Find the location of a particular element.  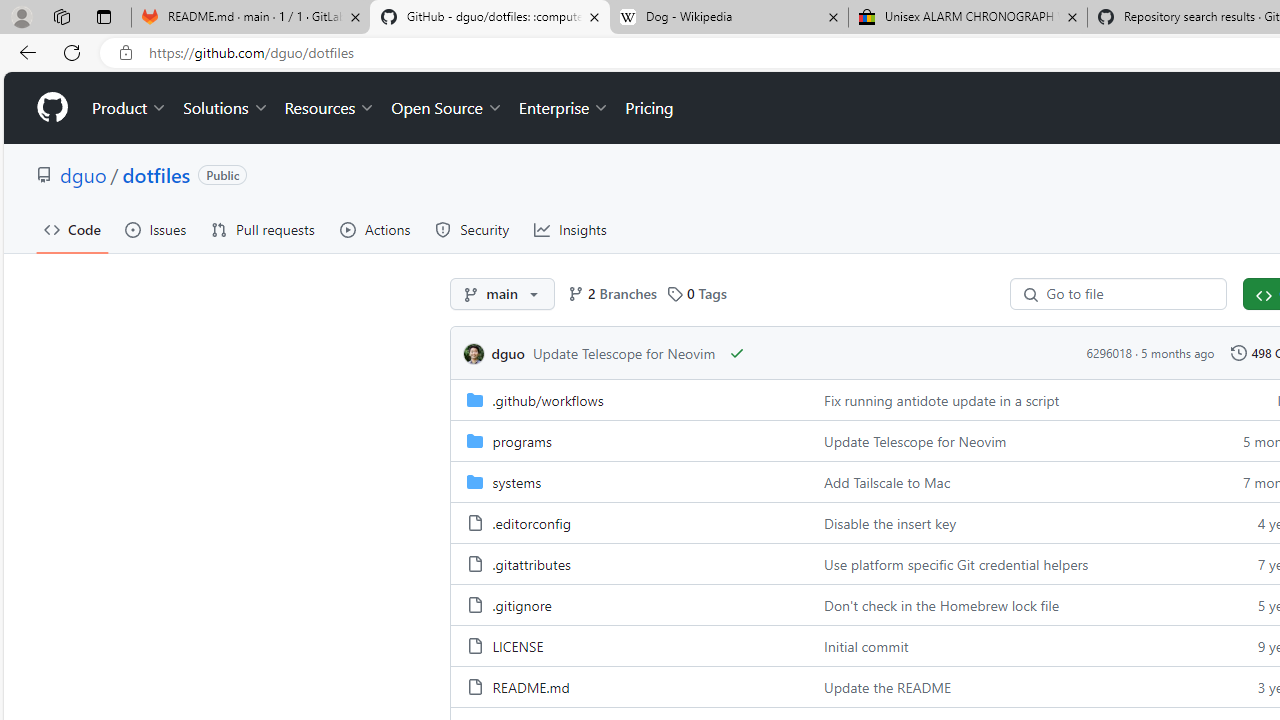

Don't check in the Homebrew lock file is located at coordinates (1008, 604).